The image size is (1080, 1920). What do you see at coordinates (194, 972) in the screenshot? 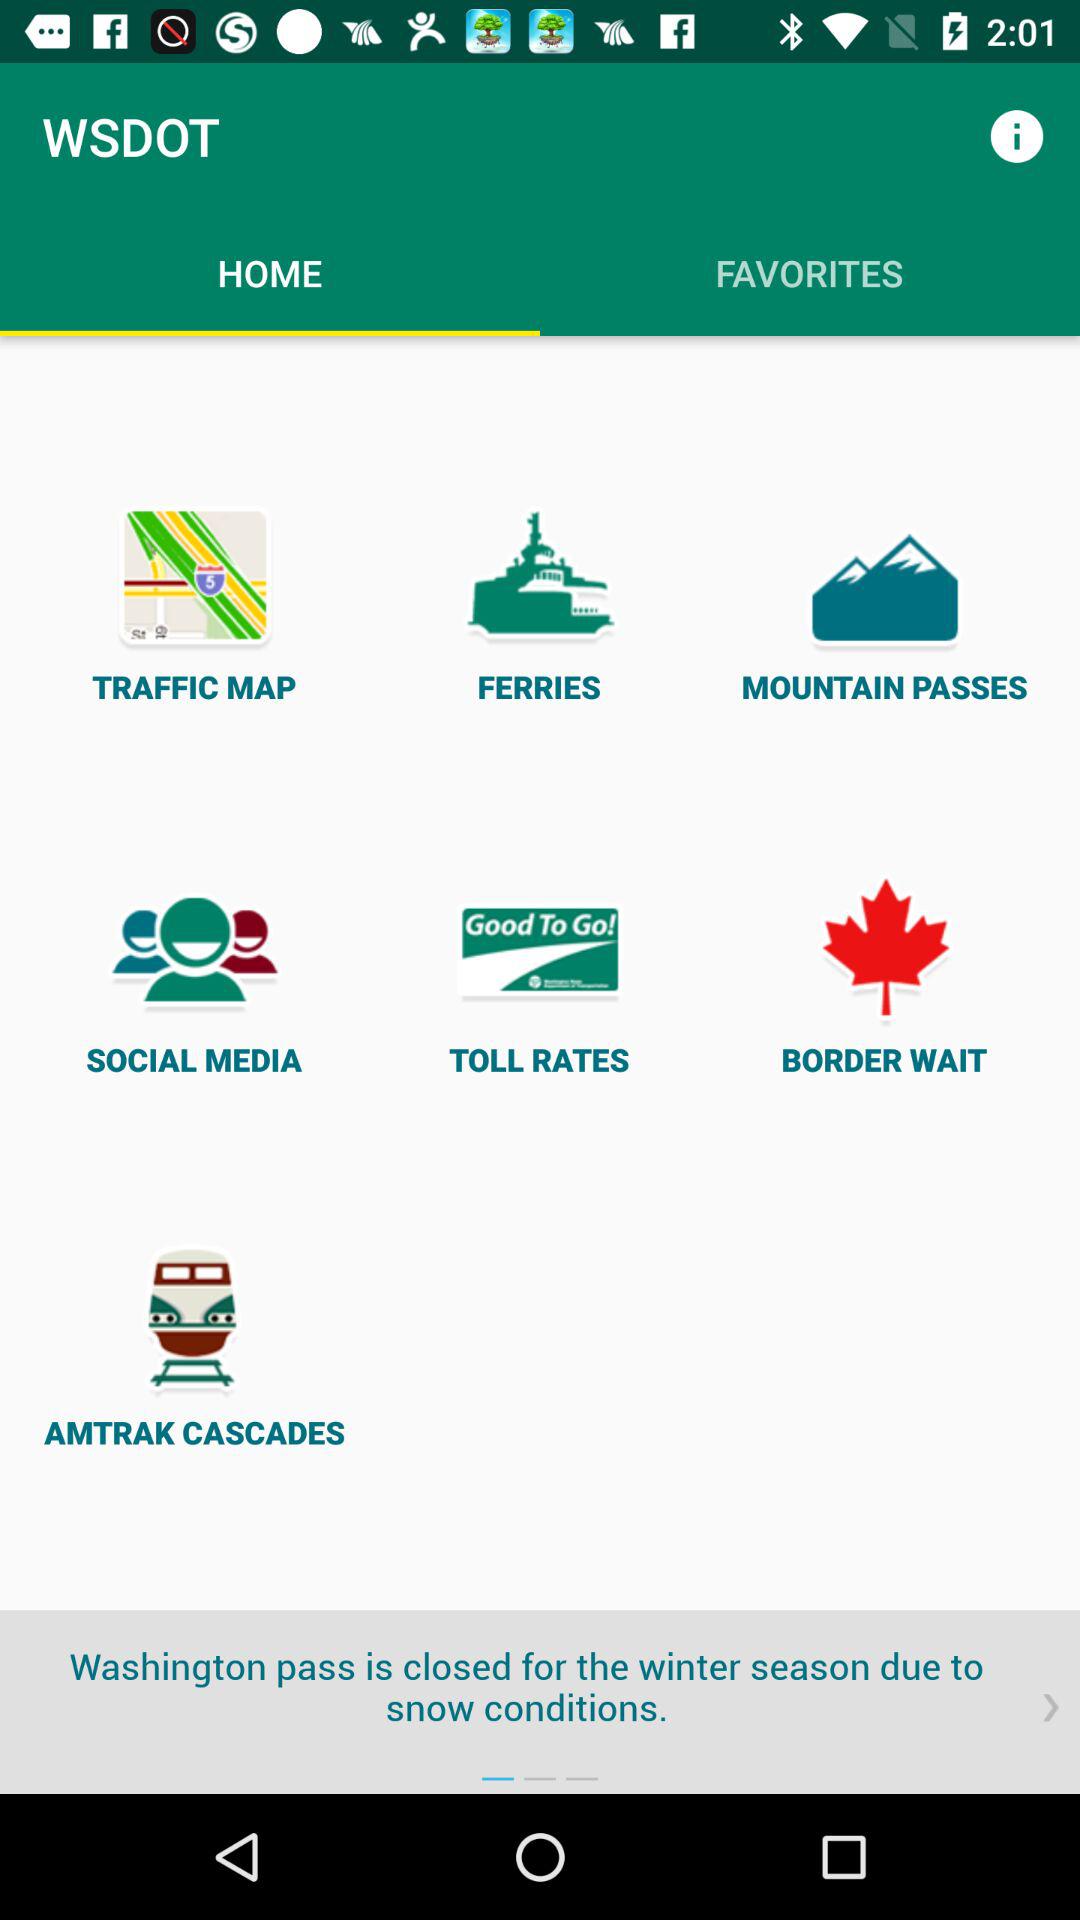
I see `select the icon on the left` at bounding box center [194, 972].